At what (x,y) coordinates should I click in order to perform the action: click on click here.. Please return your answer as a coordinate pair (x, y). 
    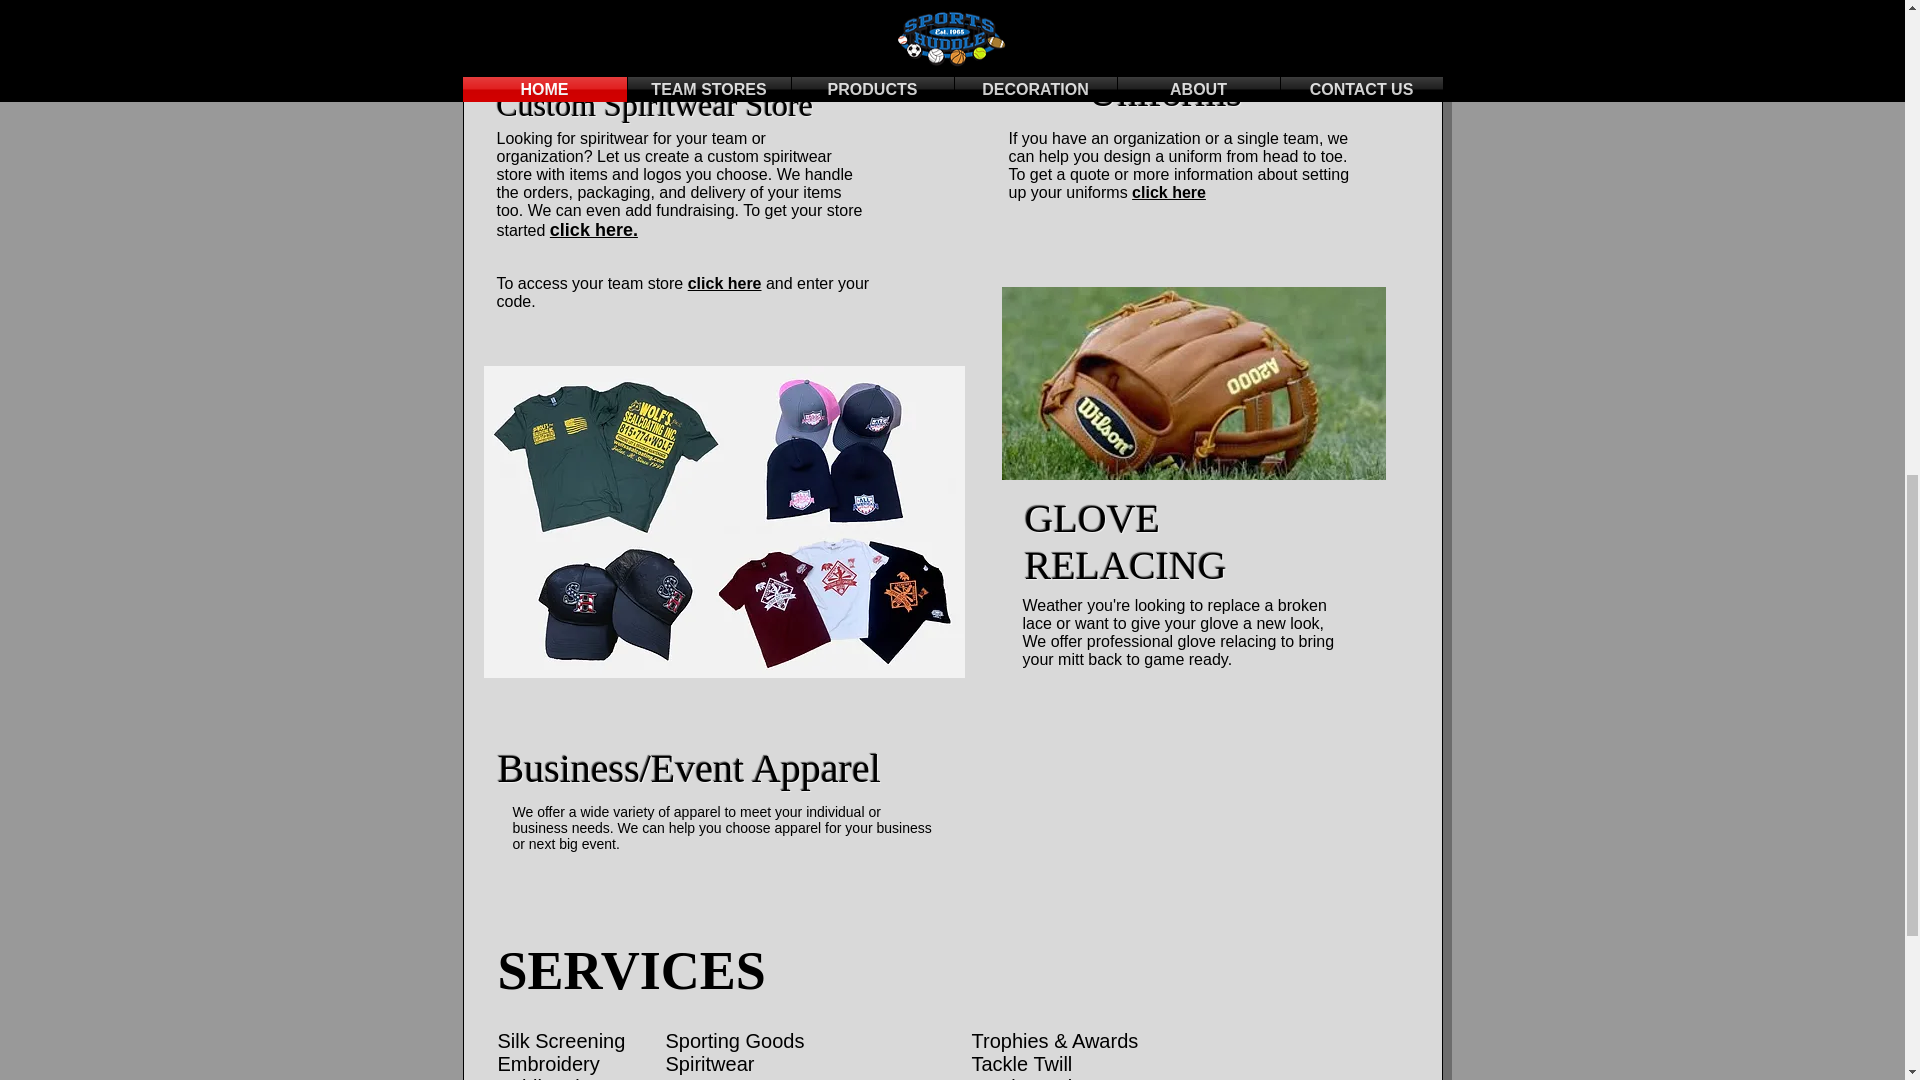
    Looking at the image, I should click on (593, 230).